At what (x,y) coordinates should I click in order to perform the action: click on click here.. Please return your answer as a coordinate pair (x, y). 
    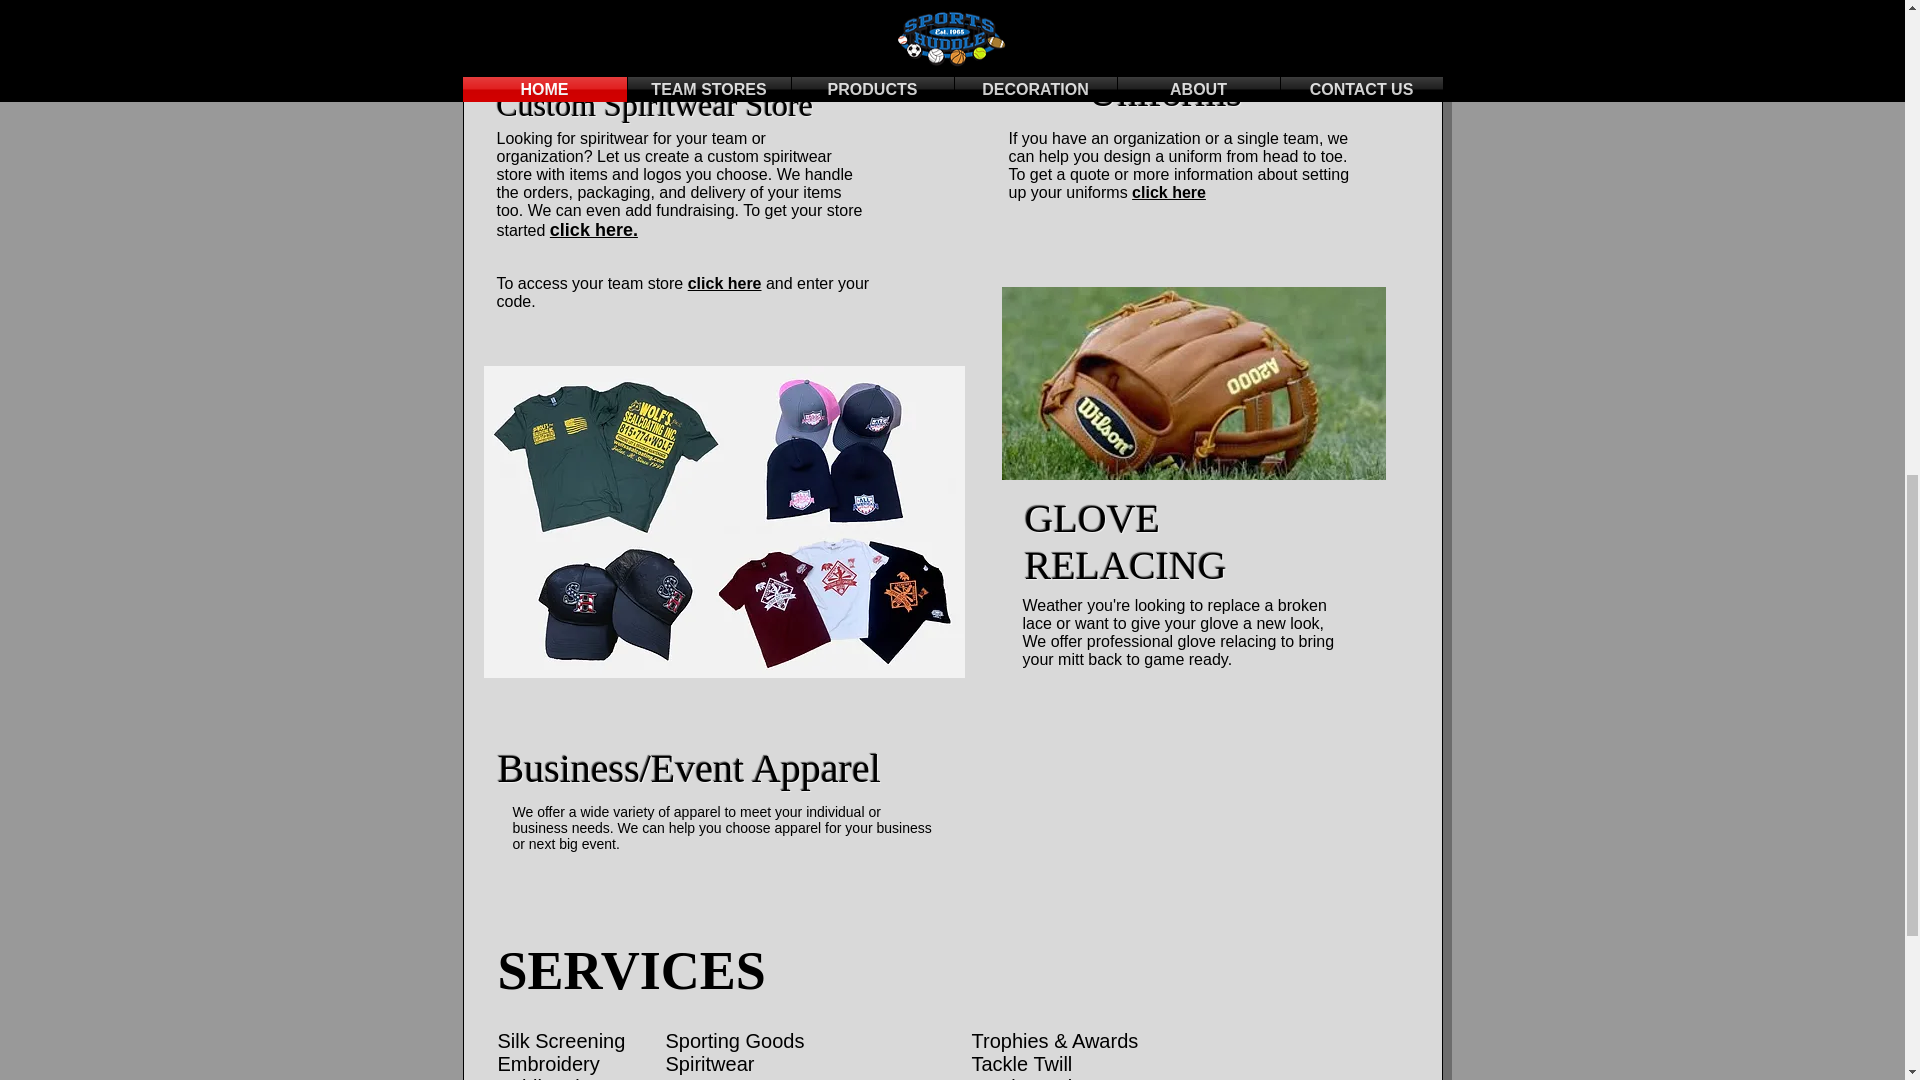
    Looking at the image, I should click on (593, 230).